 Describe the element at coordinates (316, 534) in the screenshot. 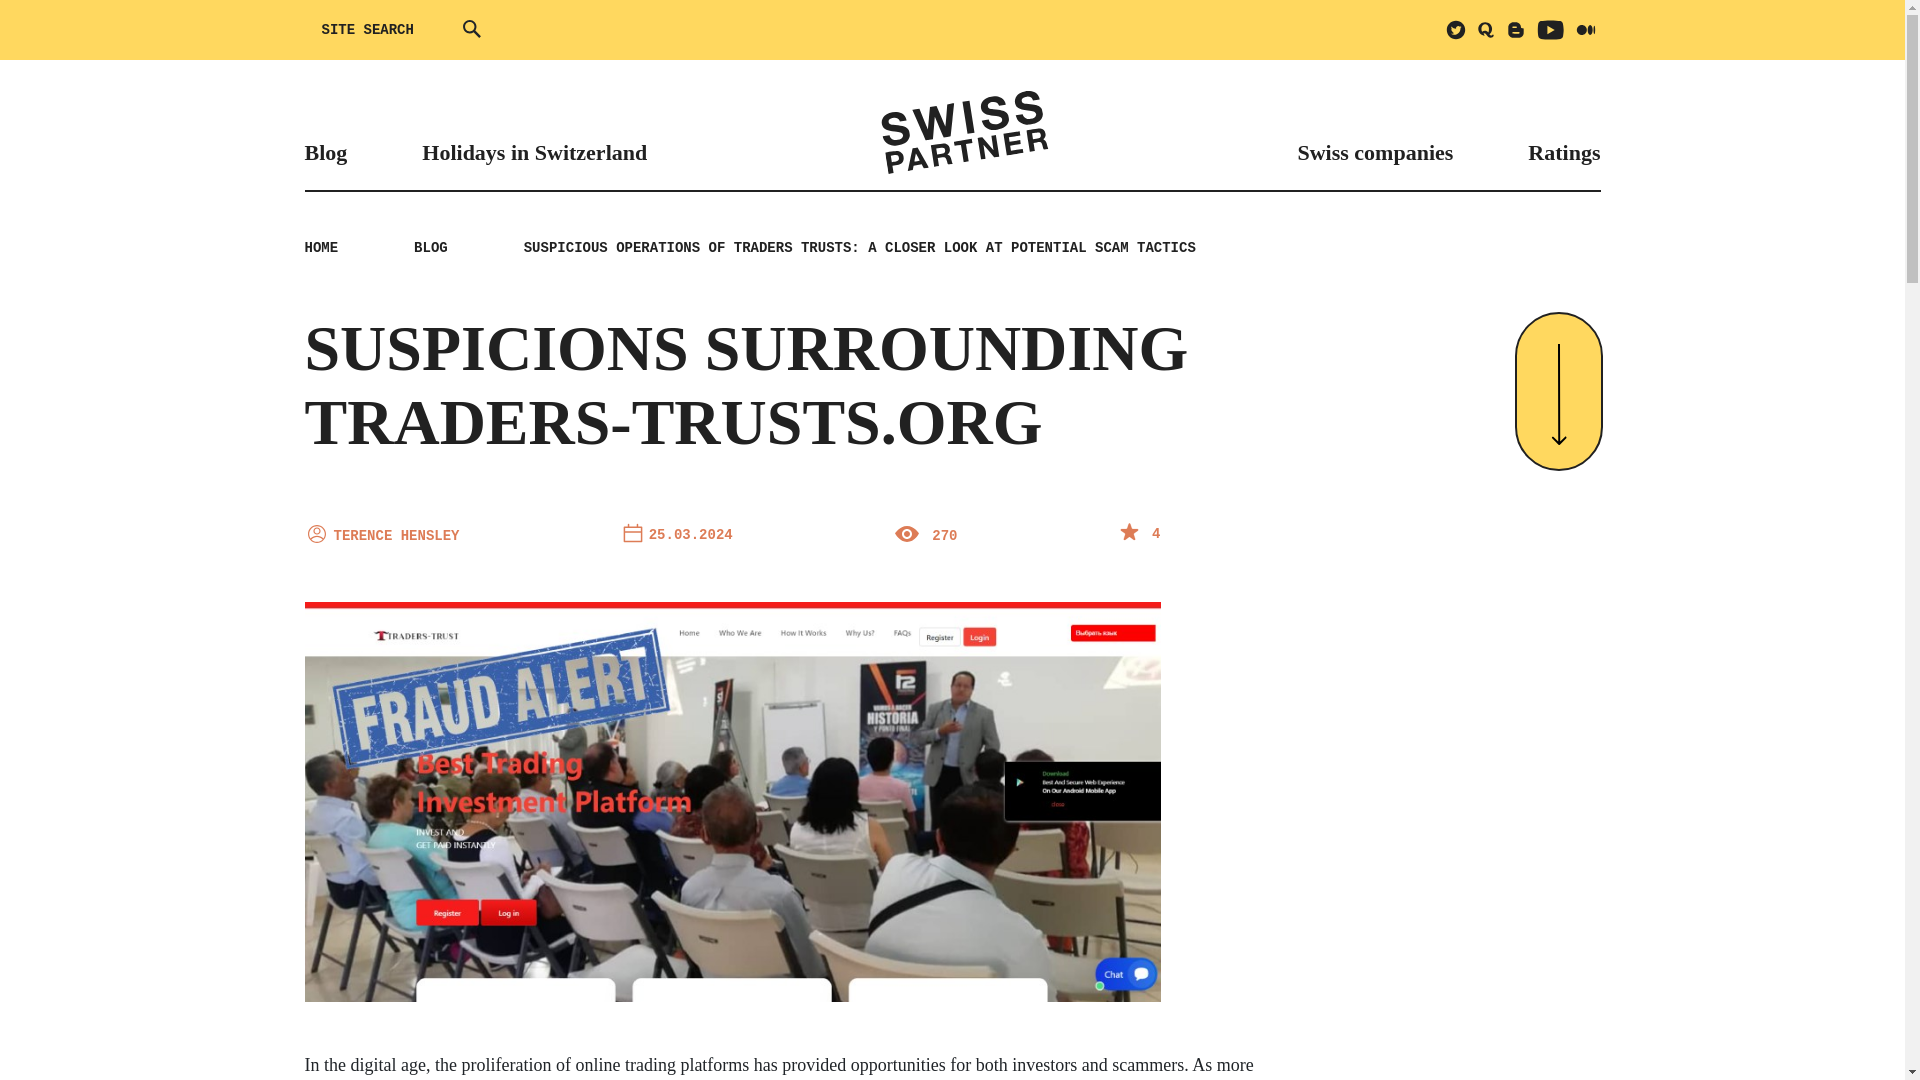

I see `name` at that location.